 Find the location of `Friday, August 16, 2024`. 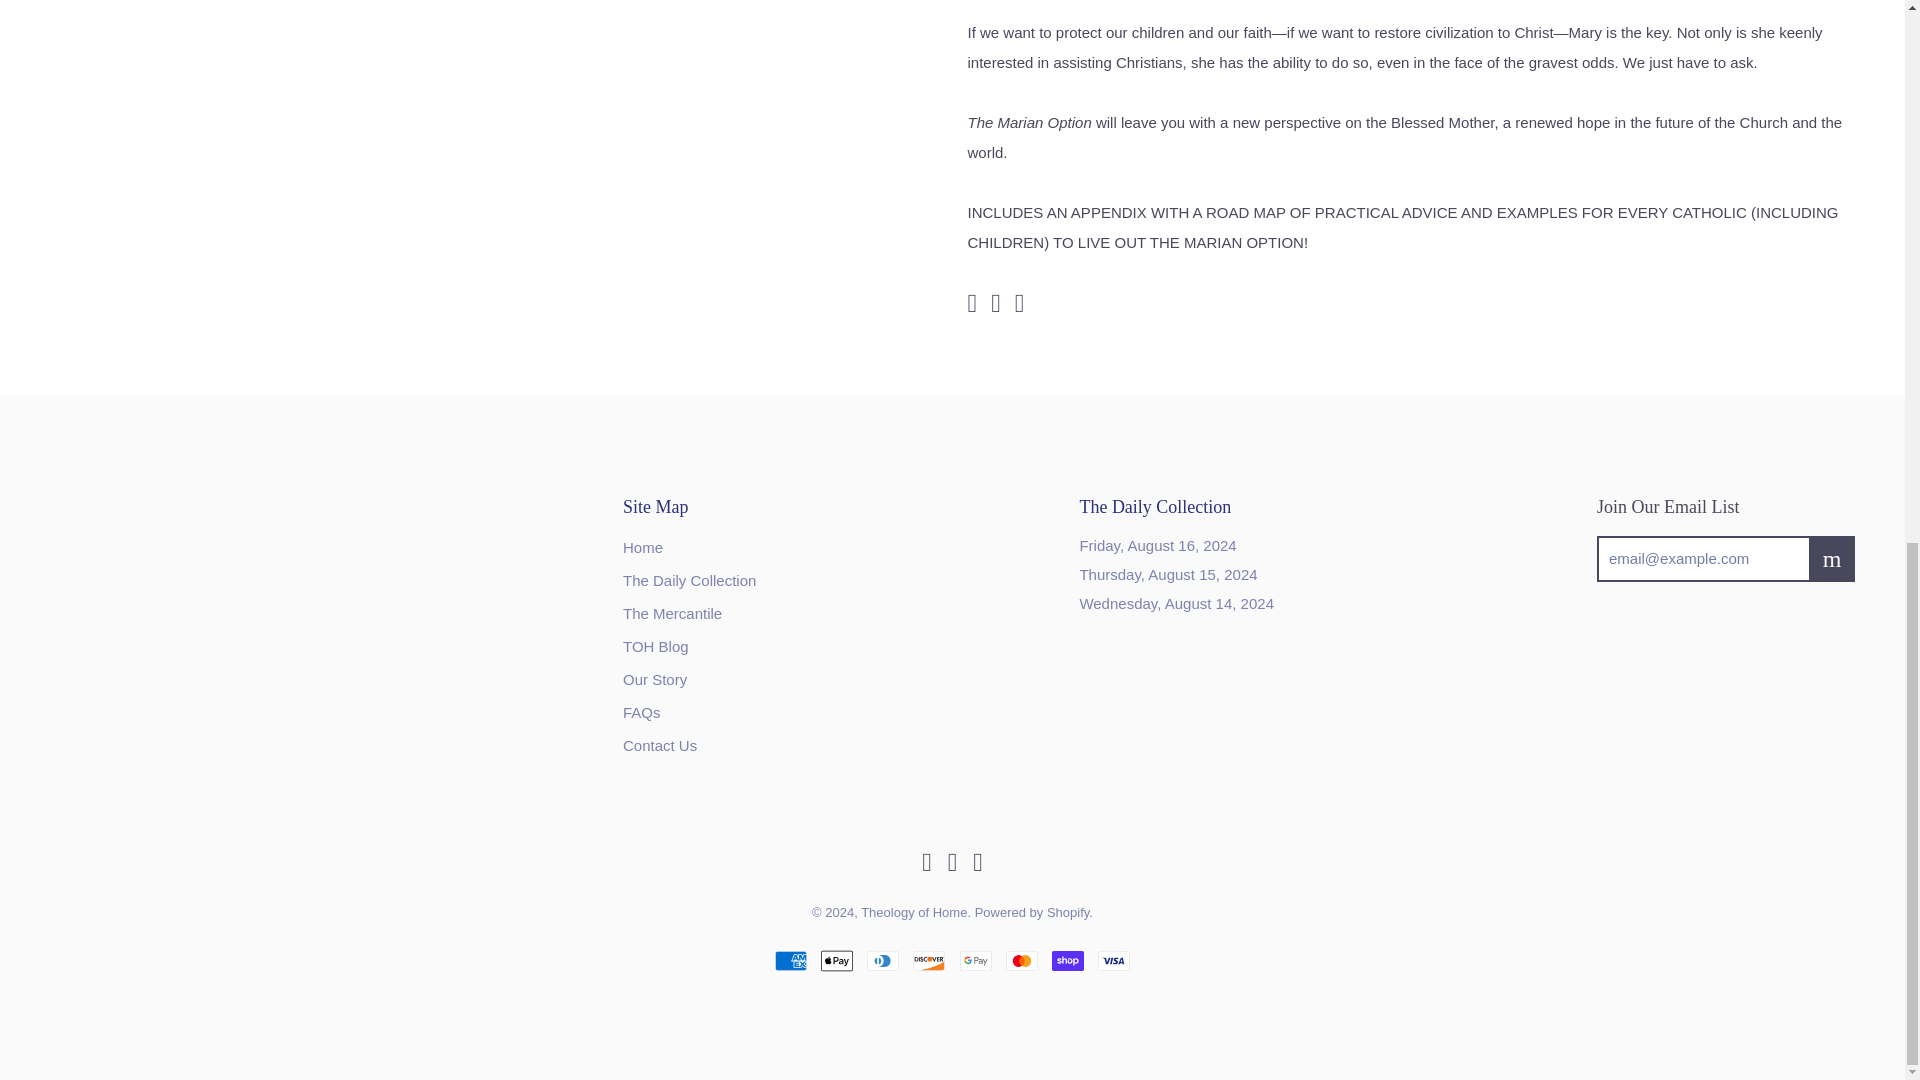

Friday, August 16, 2024 is located at coordinates (1158, 545).